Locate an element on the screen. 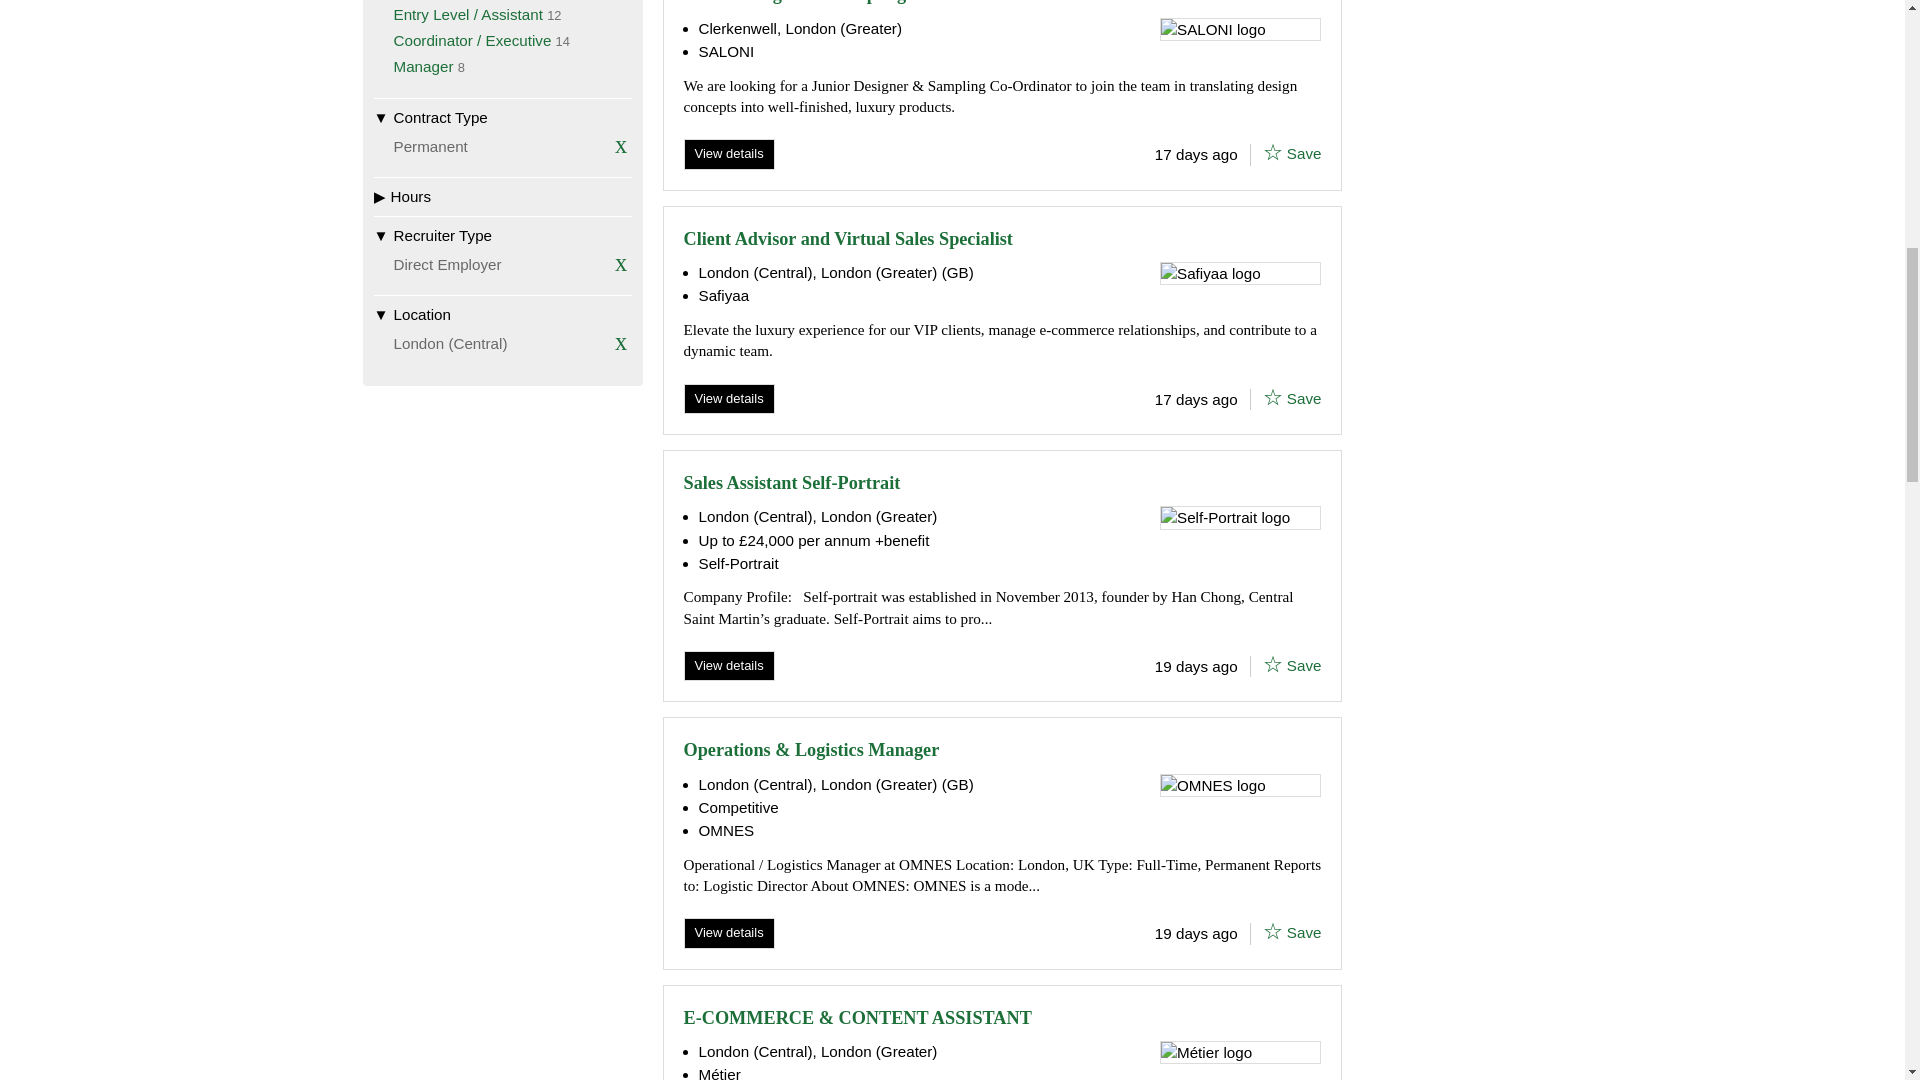 This screenshot has height=1080, width=1920. Contract Type is located at coordinates (502, 117).